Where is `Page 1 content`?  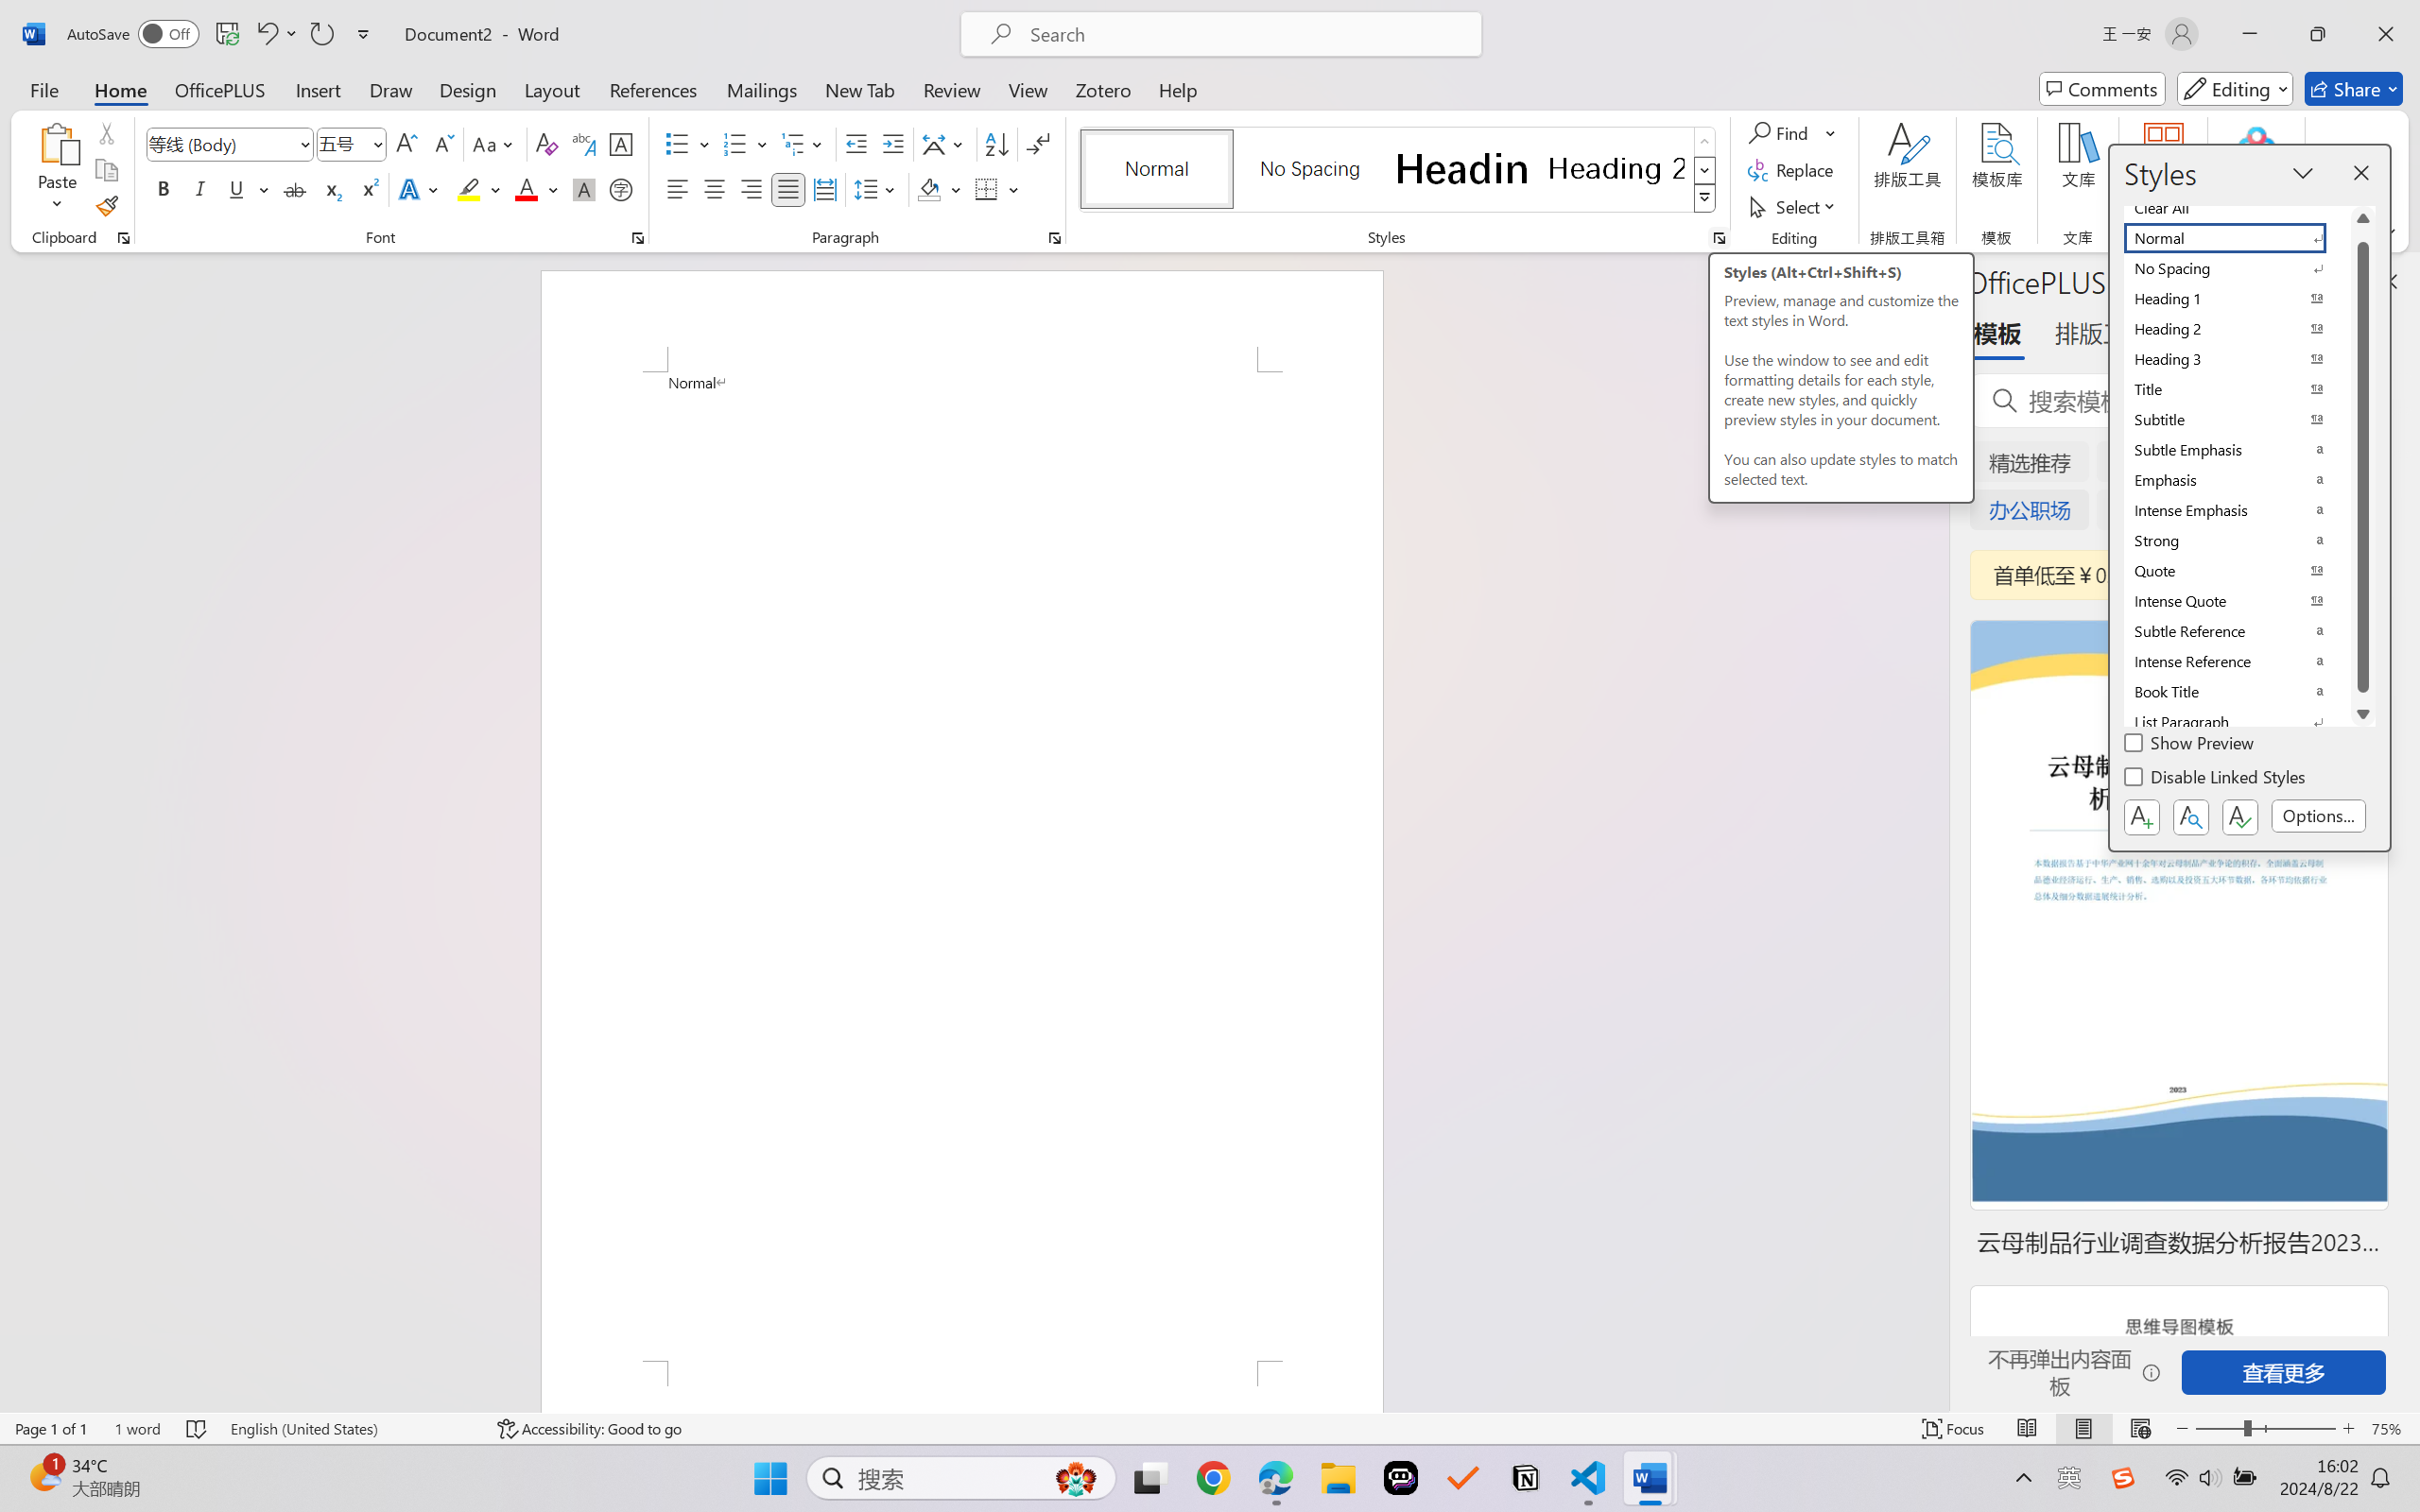
Page 1 content is located at coordinates (961, 866).